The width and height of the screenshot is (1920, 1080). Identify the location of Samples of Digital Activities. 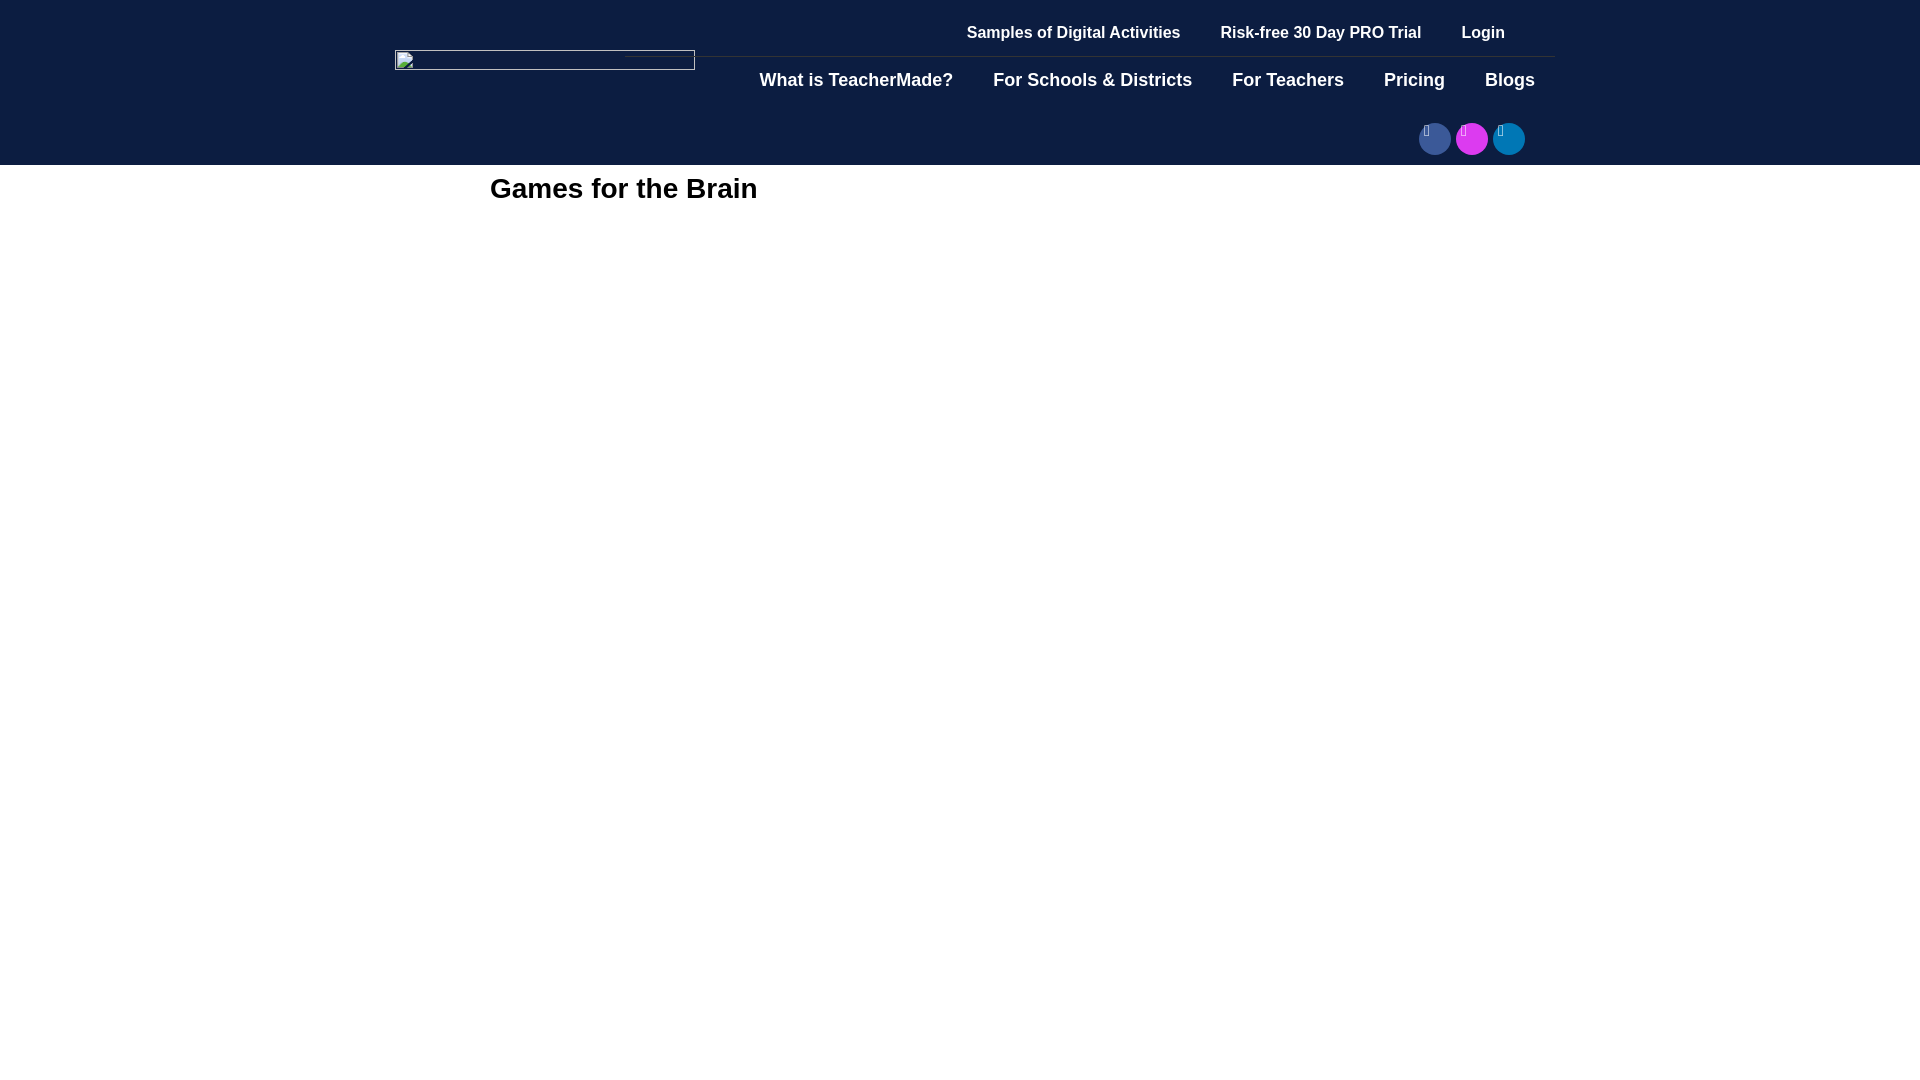
(1074, 32).